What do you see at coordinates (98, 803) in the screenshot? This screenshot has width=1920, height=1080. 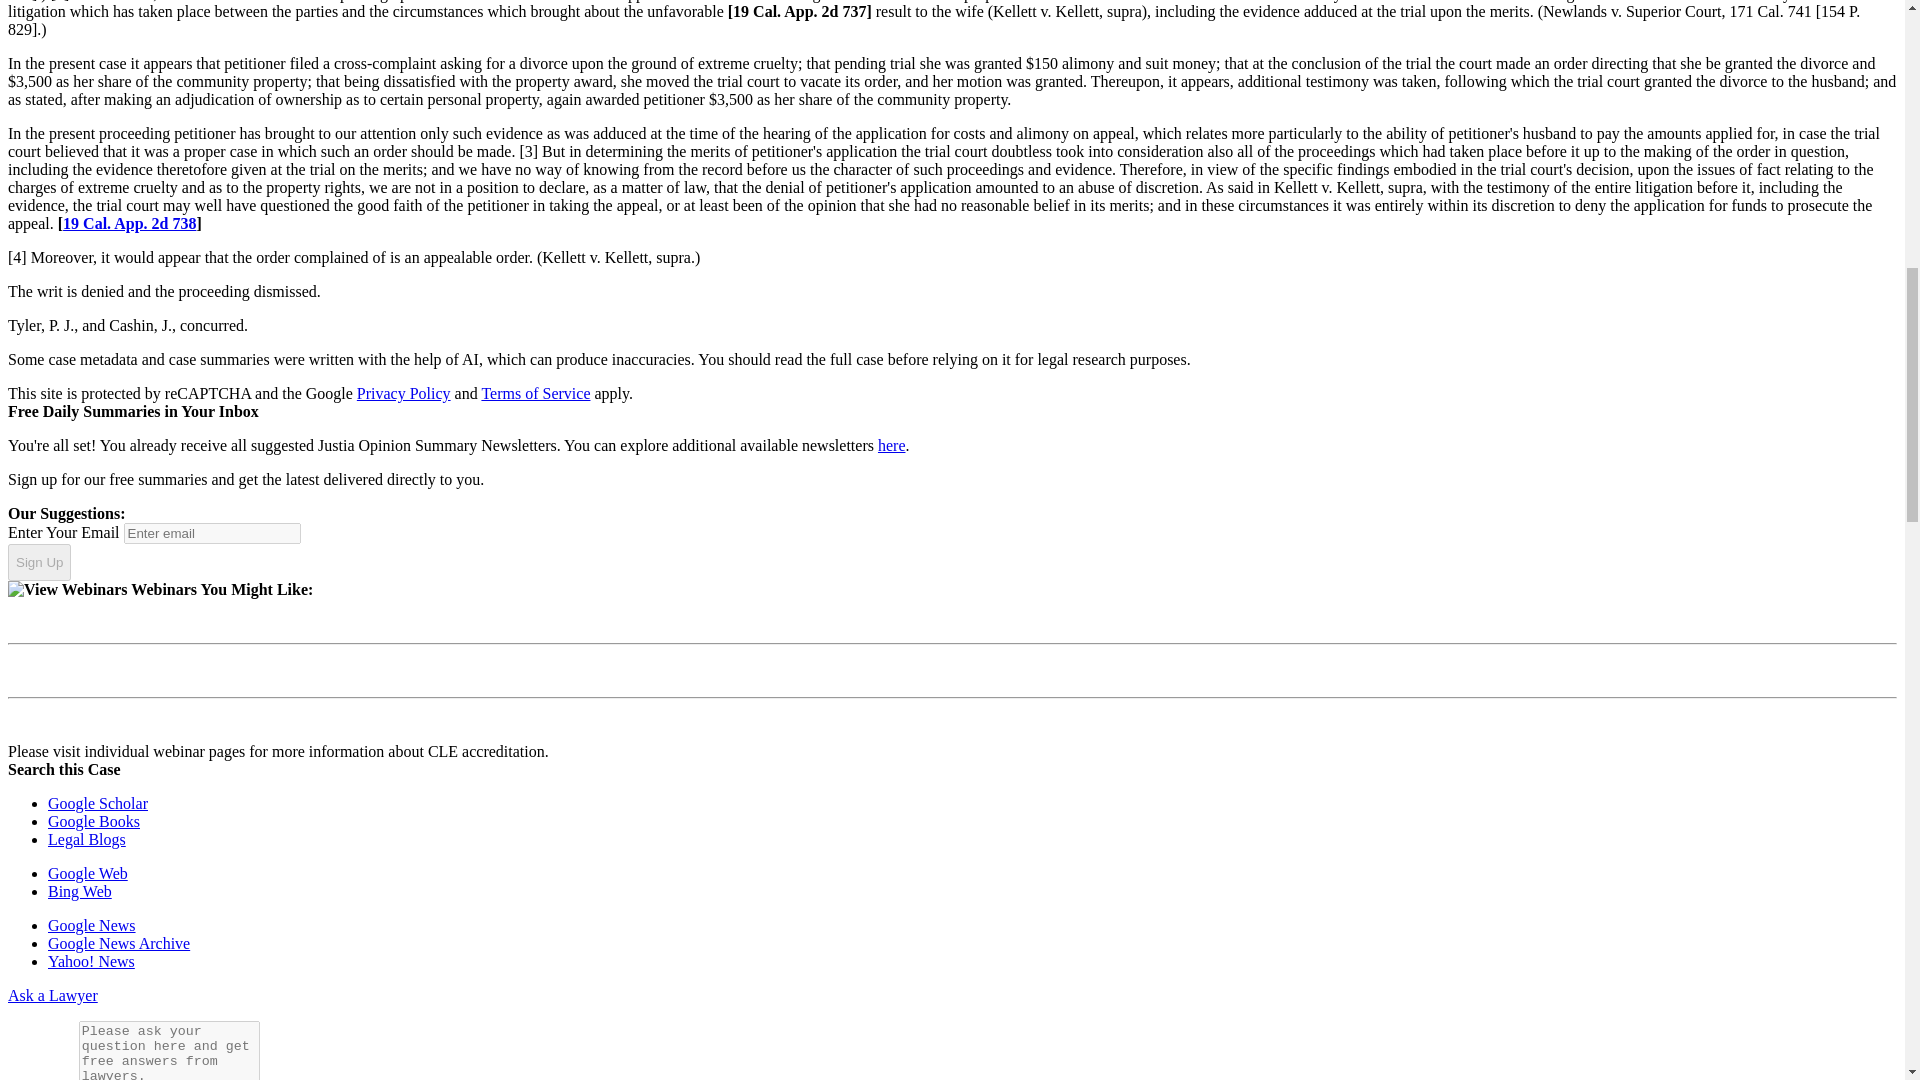 I see `Law - Google Scholar` at bounding box center [98, 803].